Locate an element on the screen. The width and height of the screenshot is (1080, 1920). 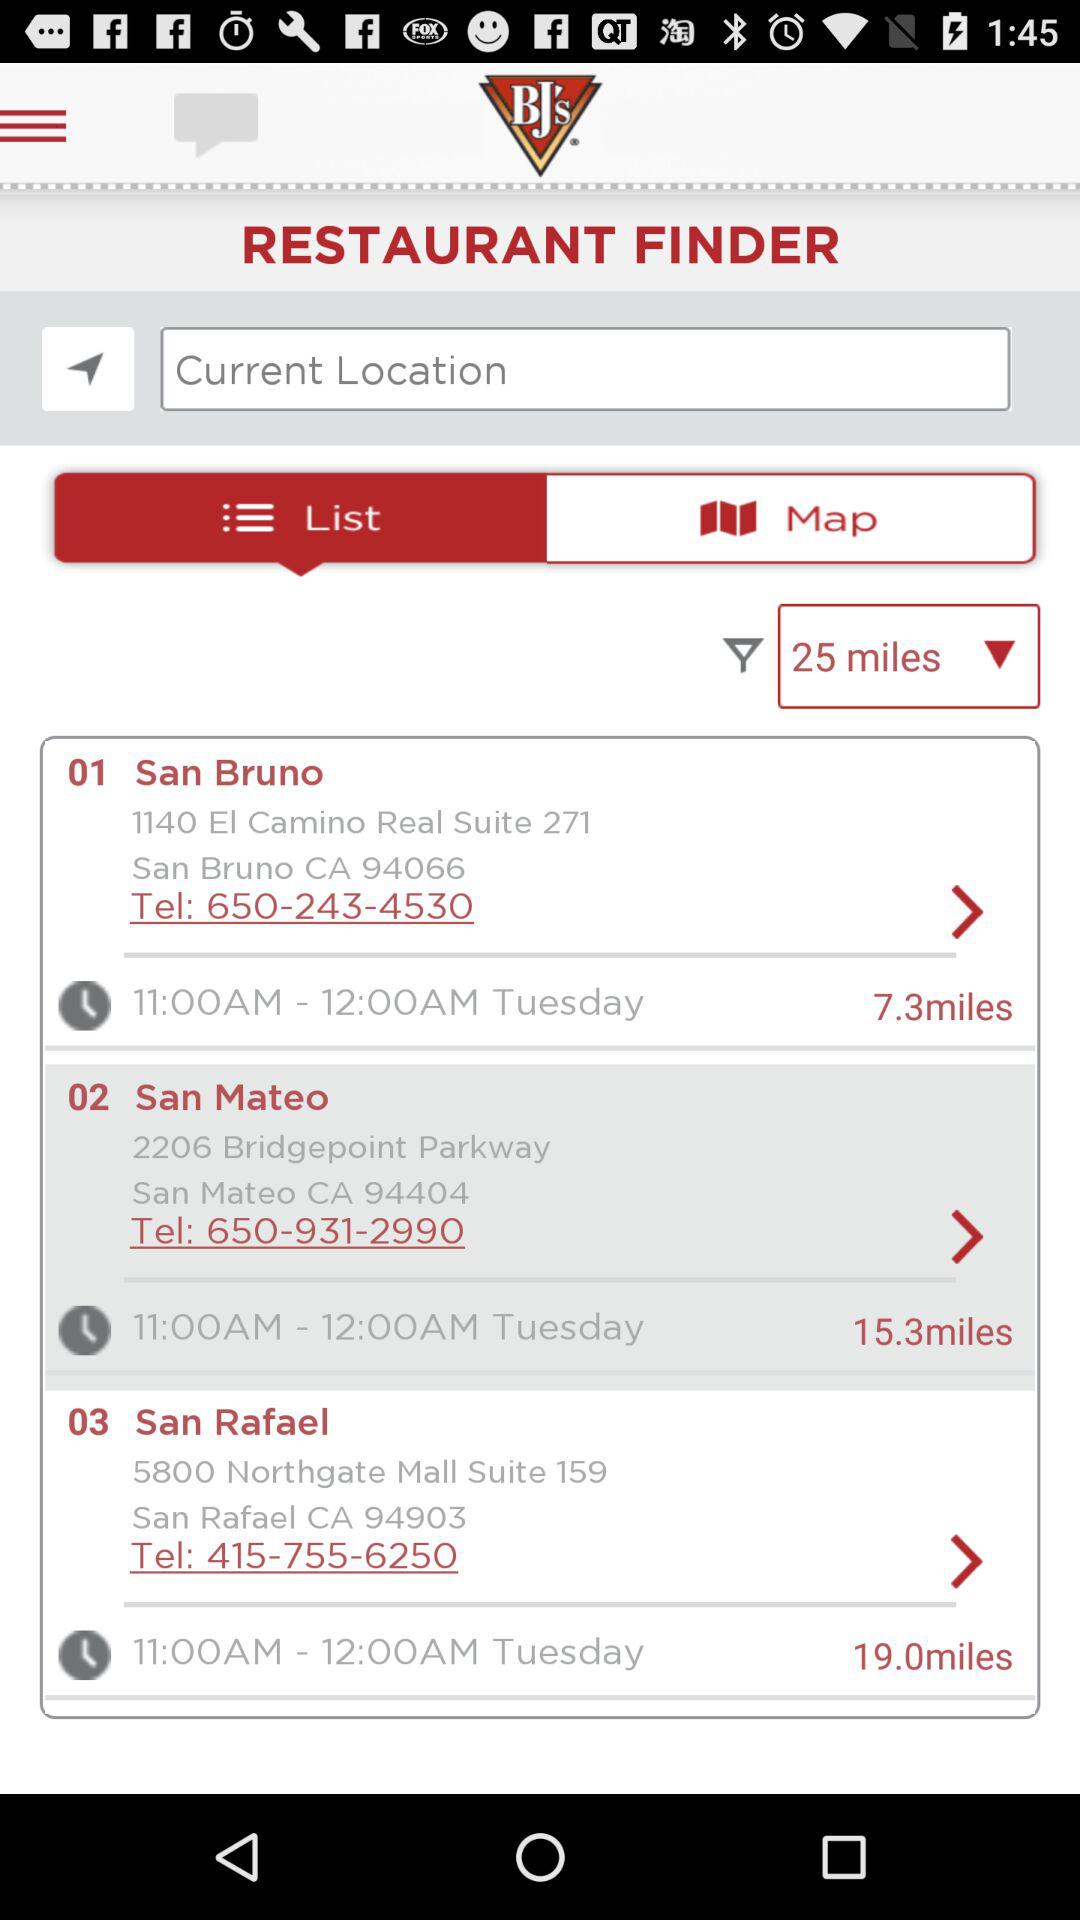
go to location is located at coordinates (88, 368).